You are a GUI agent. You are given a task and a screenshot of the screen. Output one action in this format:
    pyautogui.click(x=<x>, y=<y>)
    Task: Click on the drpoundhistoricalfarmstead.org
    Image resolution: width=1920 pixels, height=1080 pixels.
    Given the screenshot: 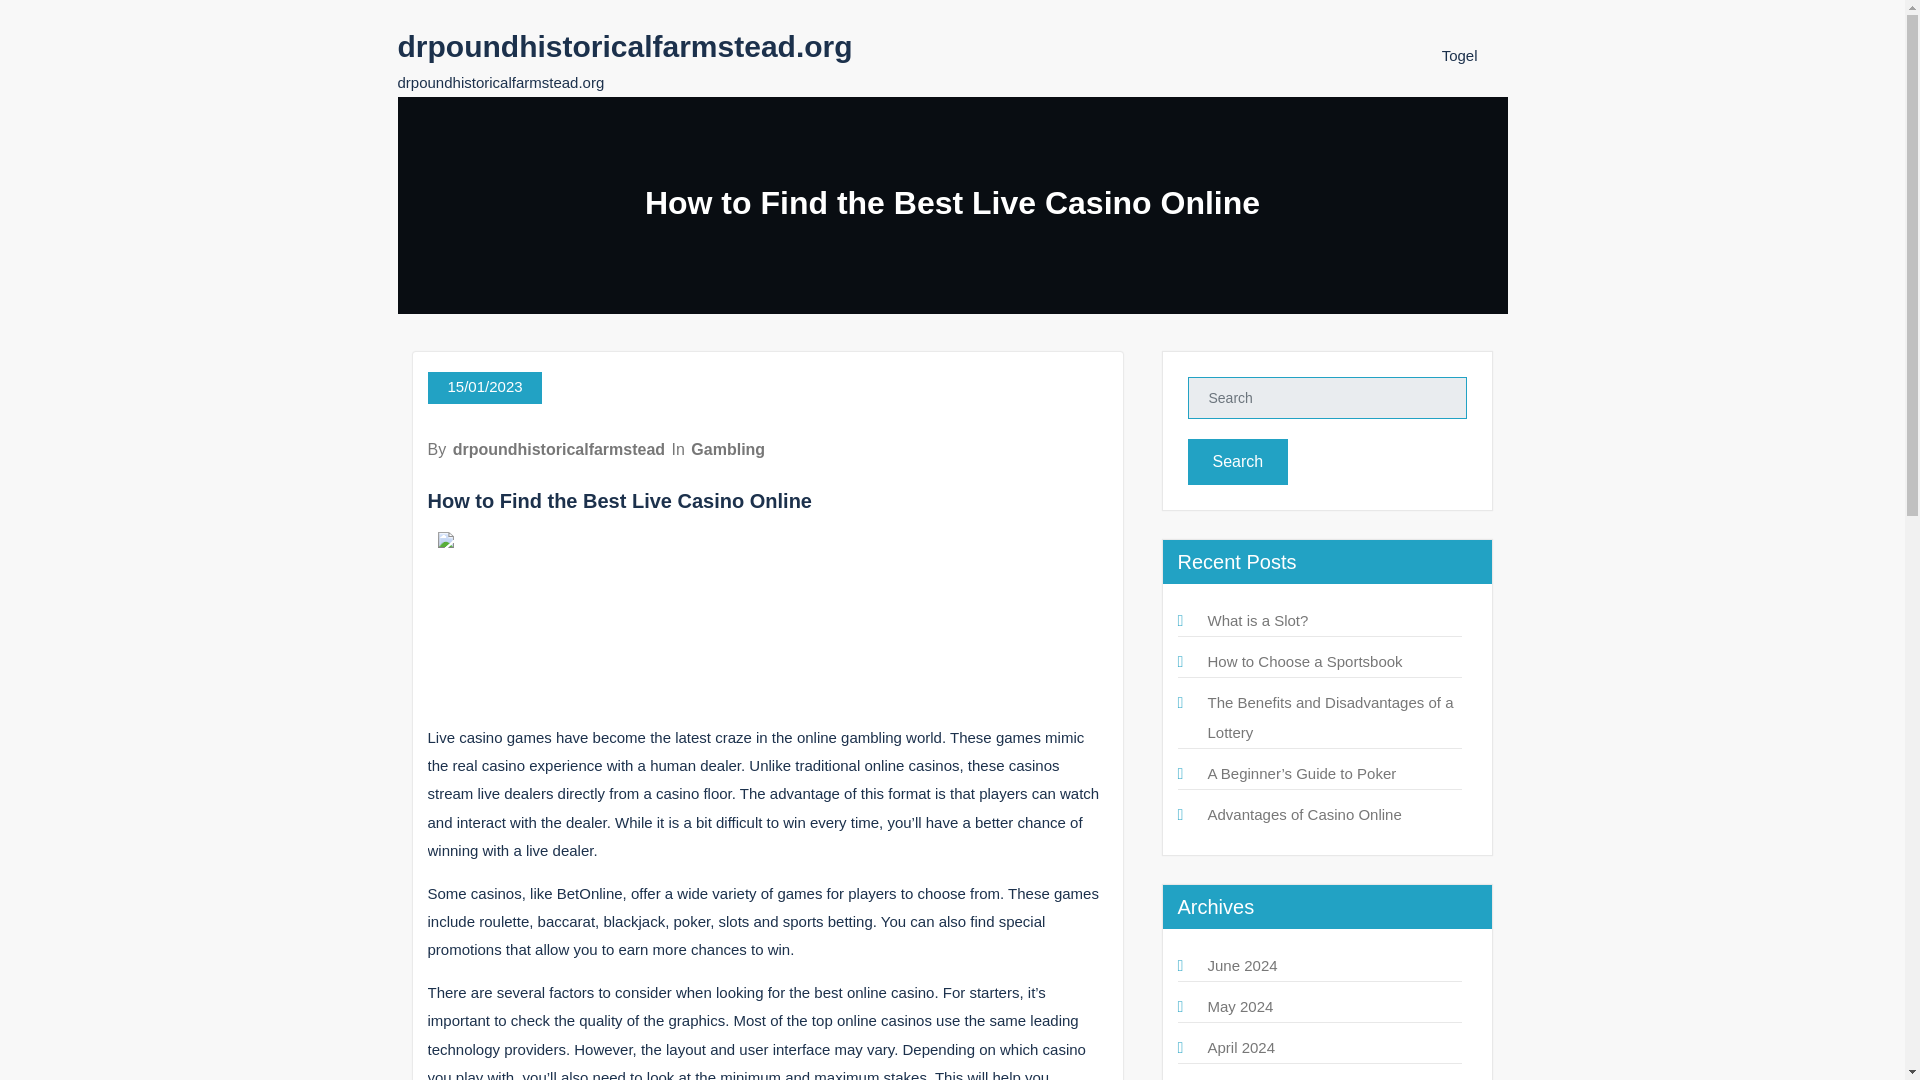 What is the action you would take?
    pyautogui.click(x=624, y=46)
    